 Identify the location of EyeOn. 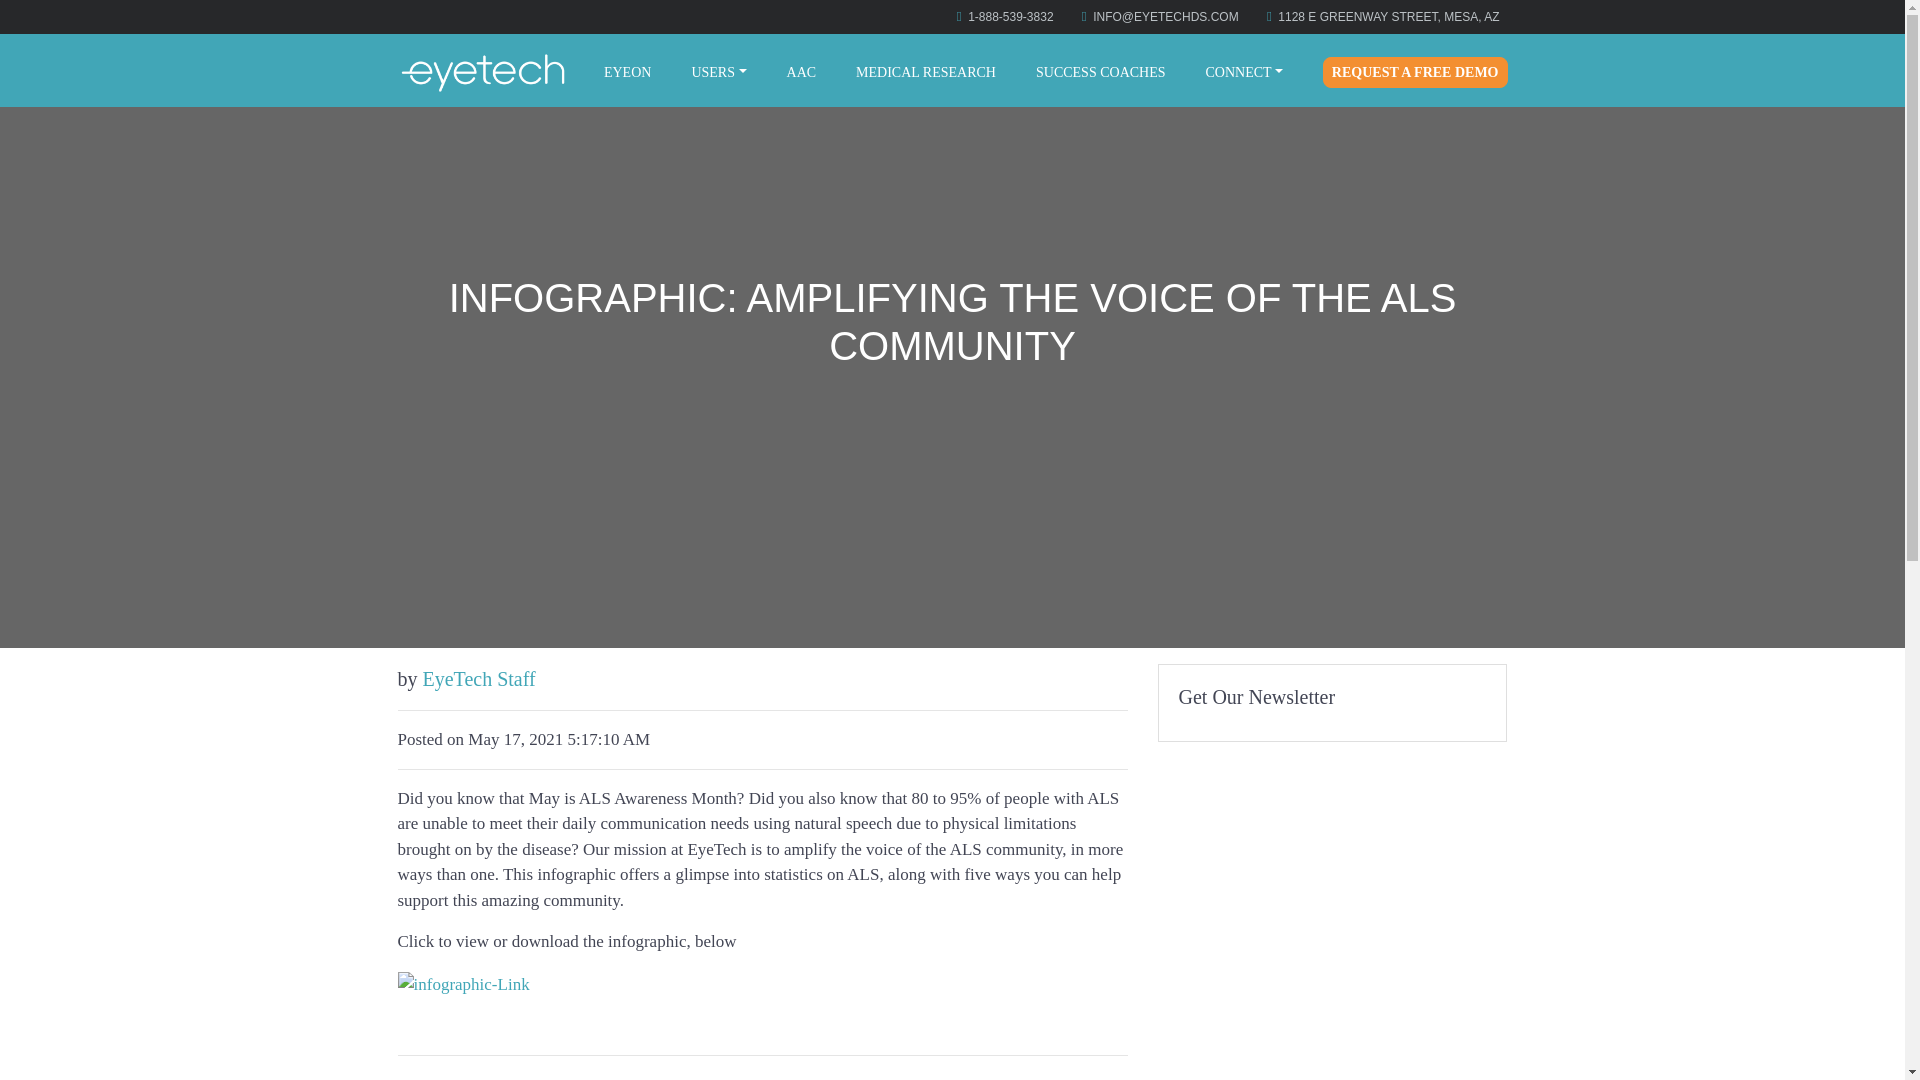
(626, 72).